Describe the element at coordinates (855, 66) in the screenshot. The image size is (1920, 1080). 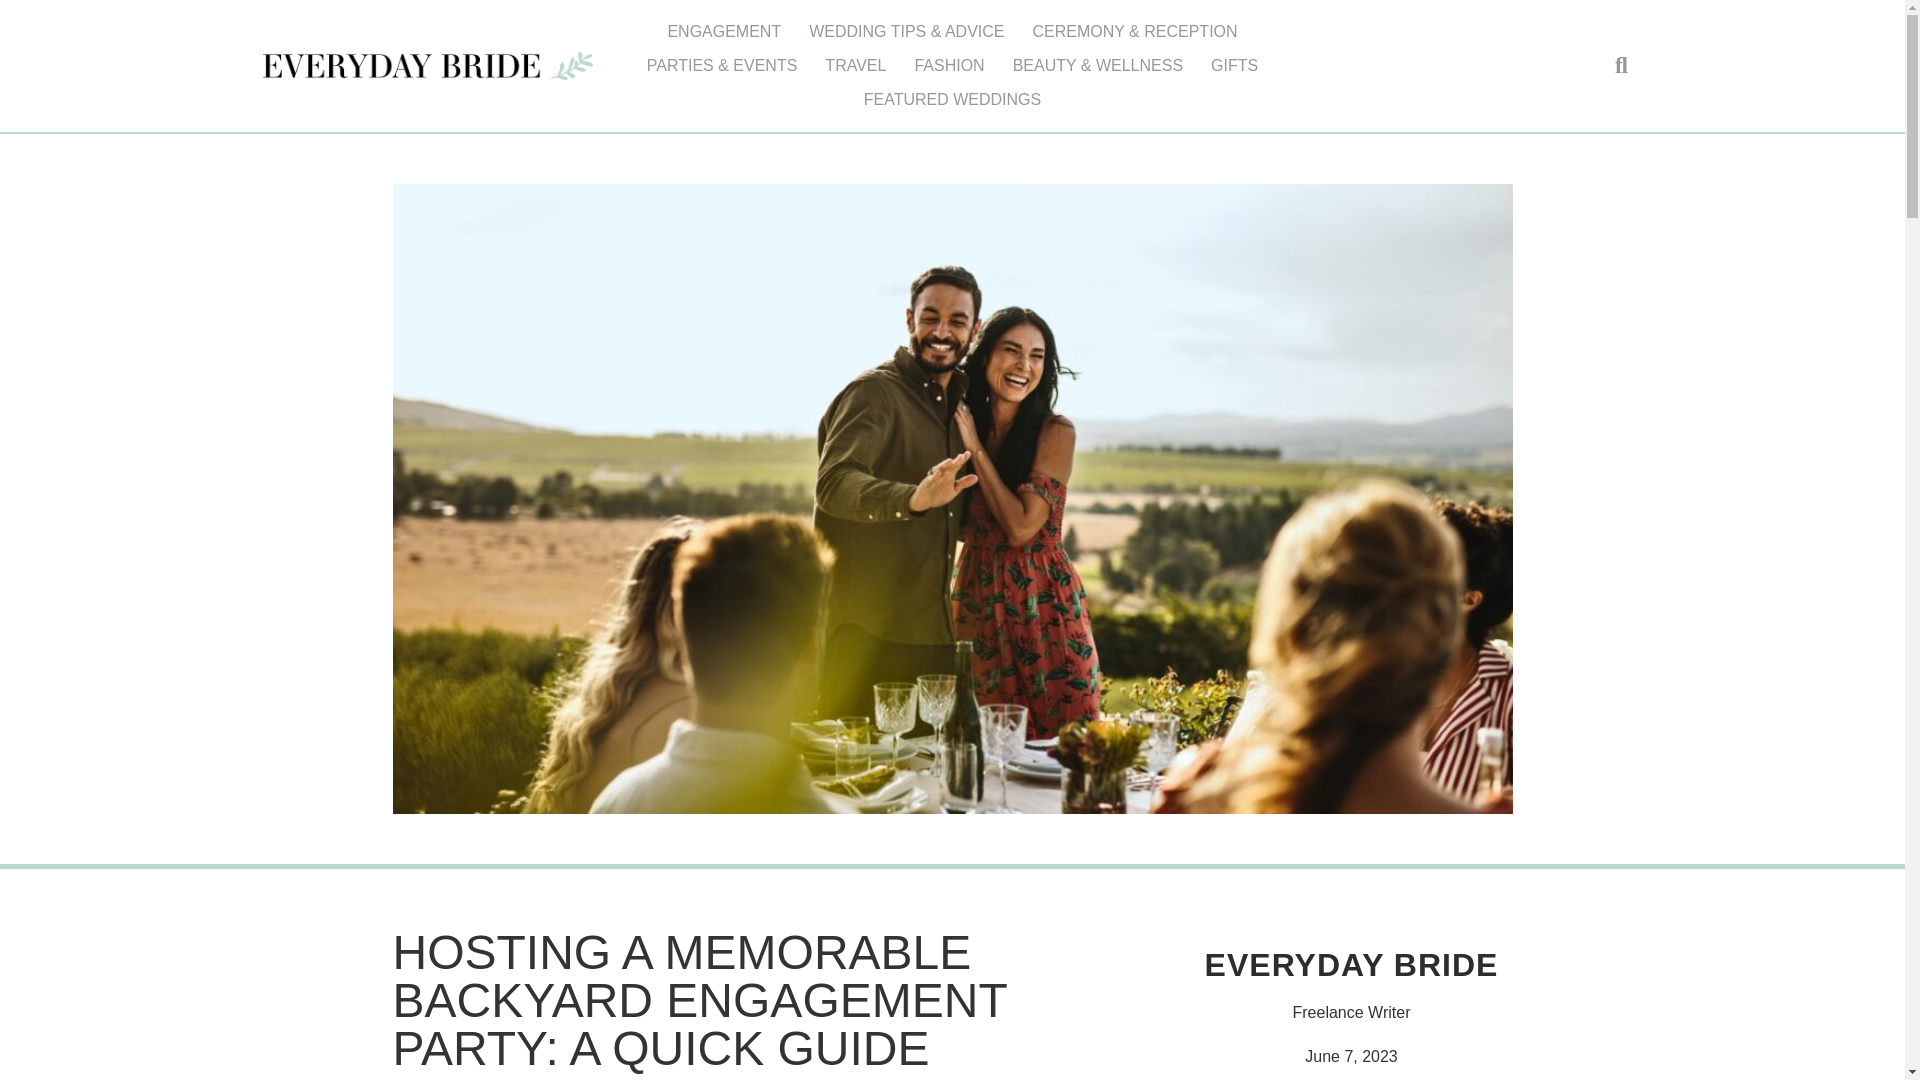
I see `TRAVEL` at that location.